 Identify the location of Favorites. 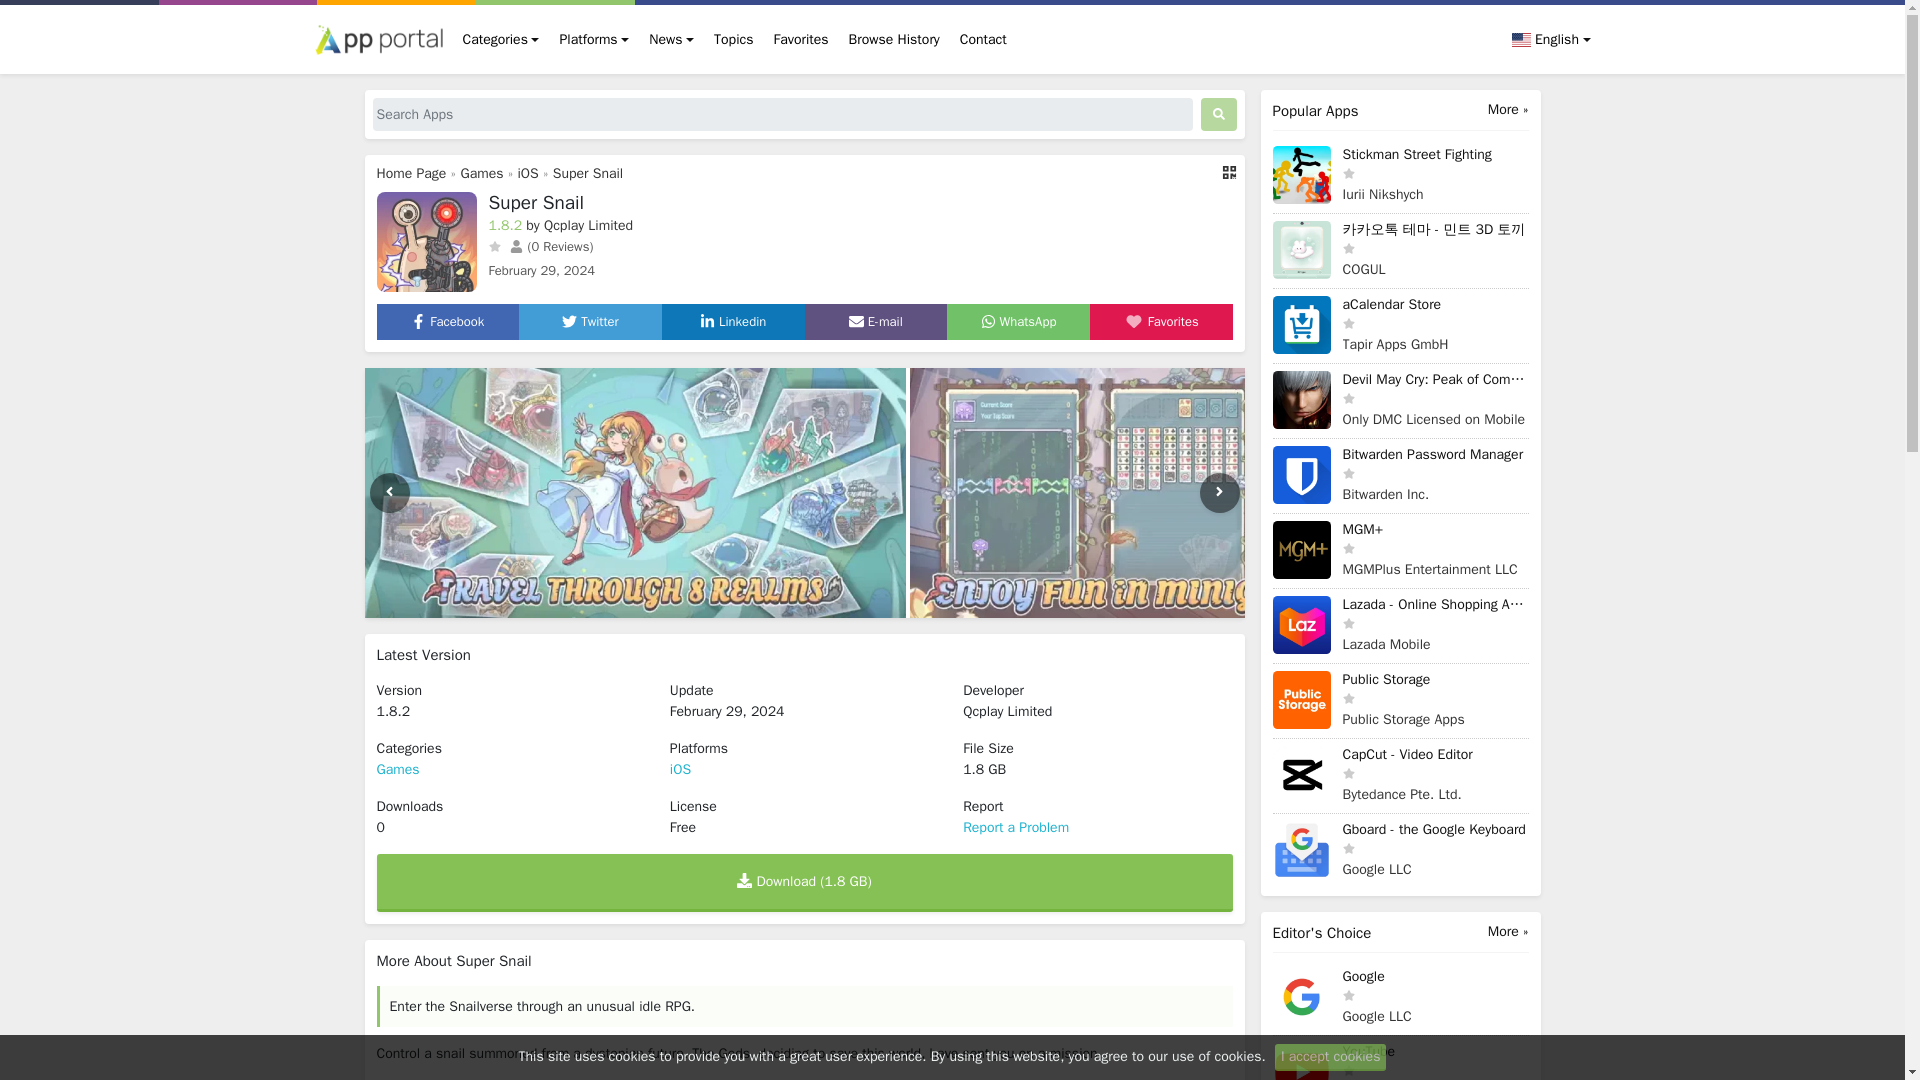
(802, 39).